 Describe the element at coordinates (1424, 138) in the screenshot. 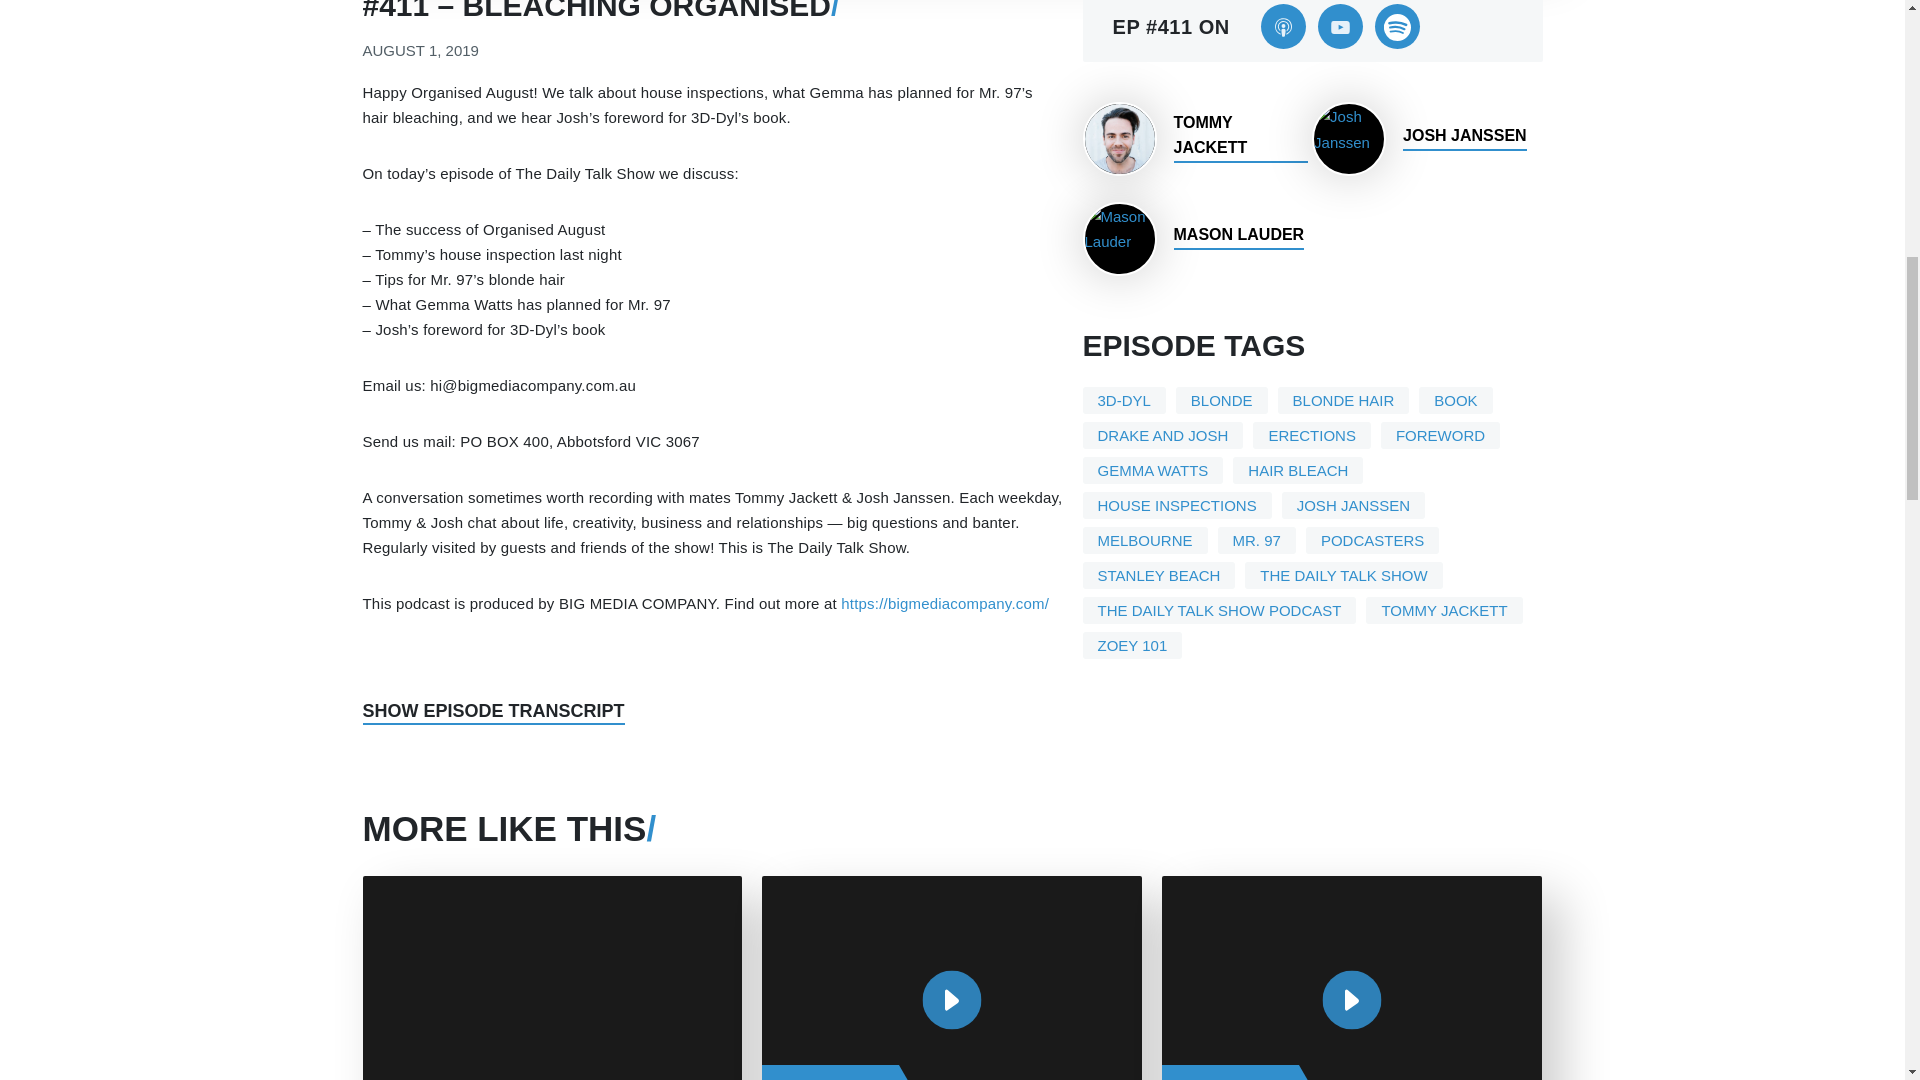

I see `JOSH JANSSEN` at that location.